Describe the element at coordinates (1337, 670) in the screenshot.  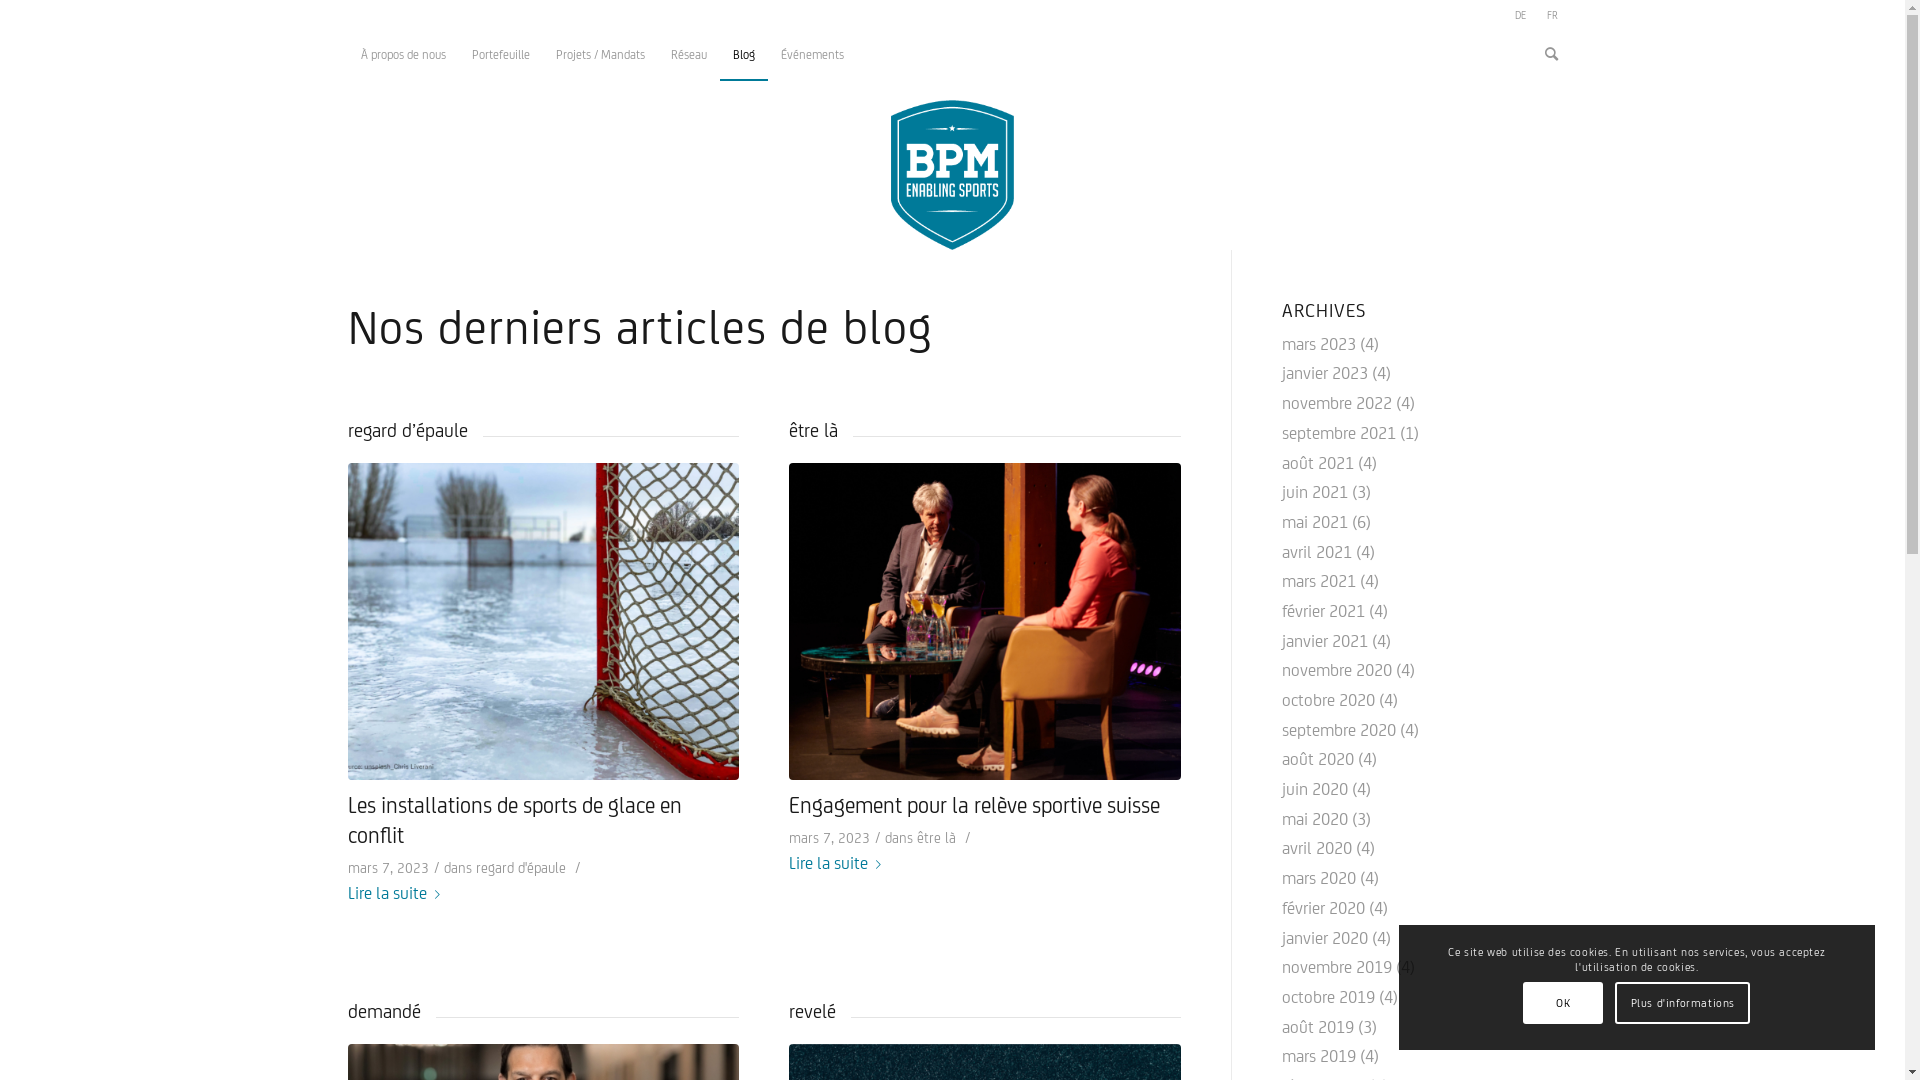
I see `novembre 2020` at that location.